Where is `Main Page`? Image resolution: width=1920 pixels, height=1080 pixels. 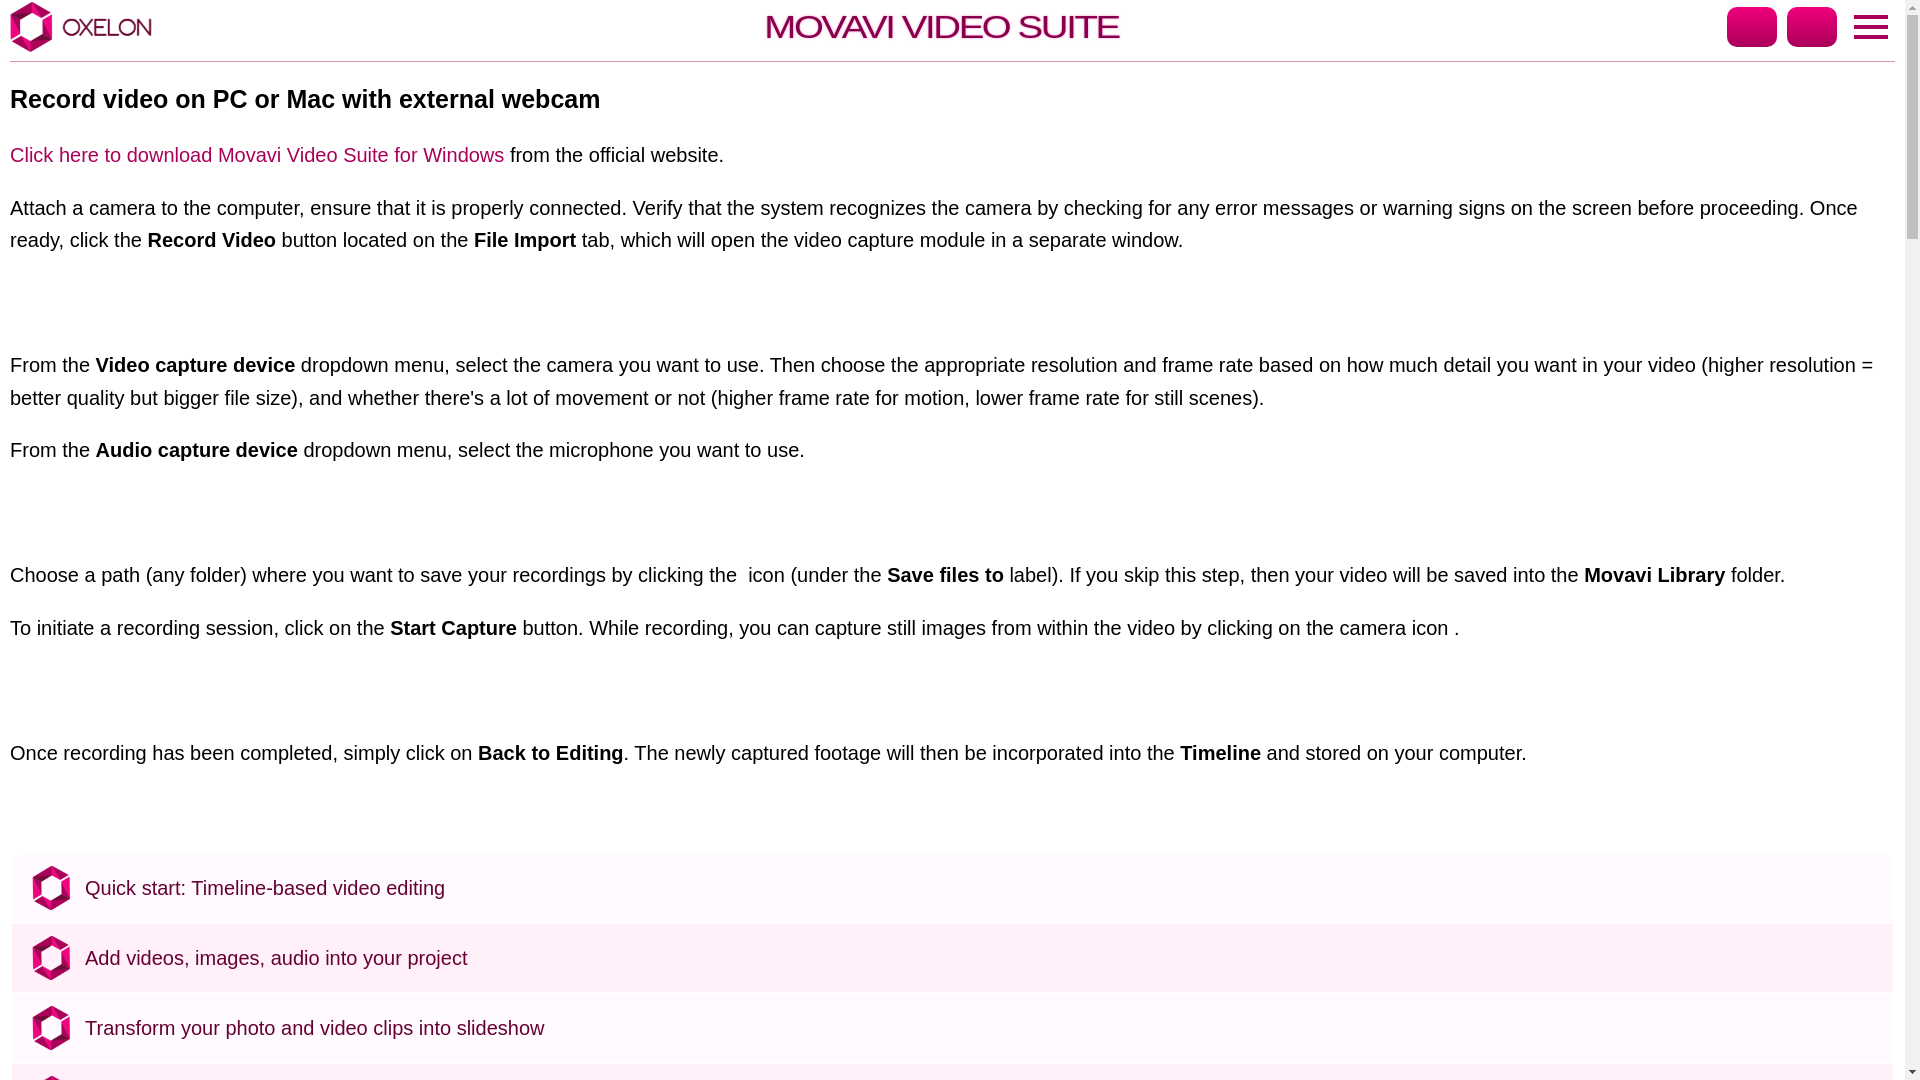 Main Page is located at coordinates (1870, 26).